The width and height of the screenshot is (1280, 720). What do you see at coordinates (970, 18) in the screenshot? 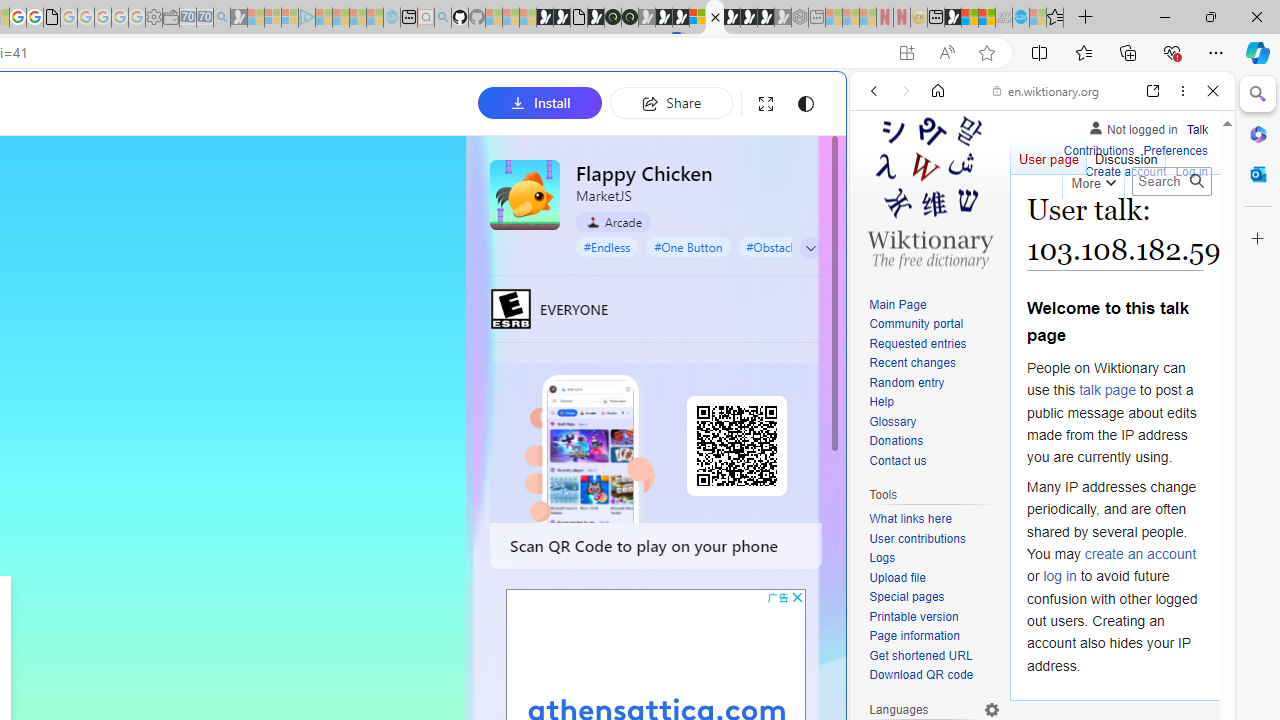
I see `World - MSN` at bounding box center [970, 18].